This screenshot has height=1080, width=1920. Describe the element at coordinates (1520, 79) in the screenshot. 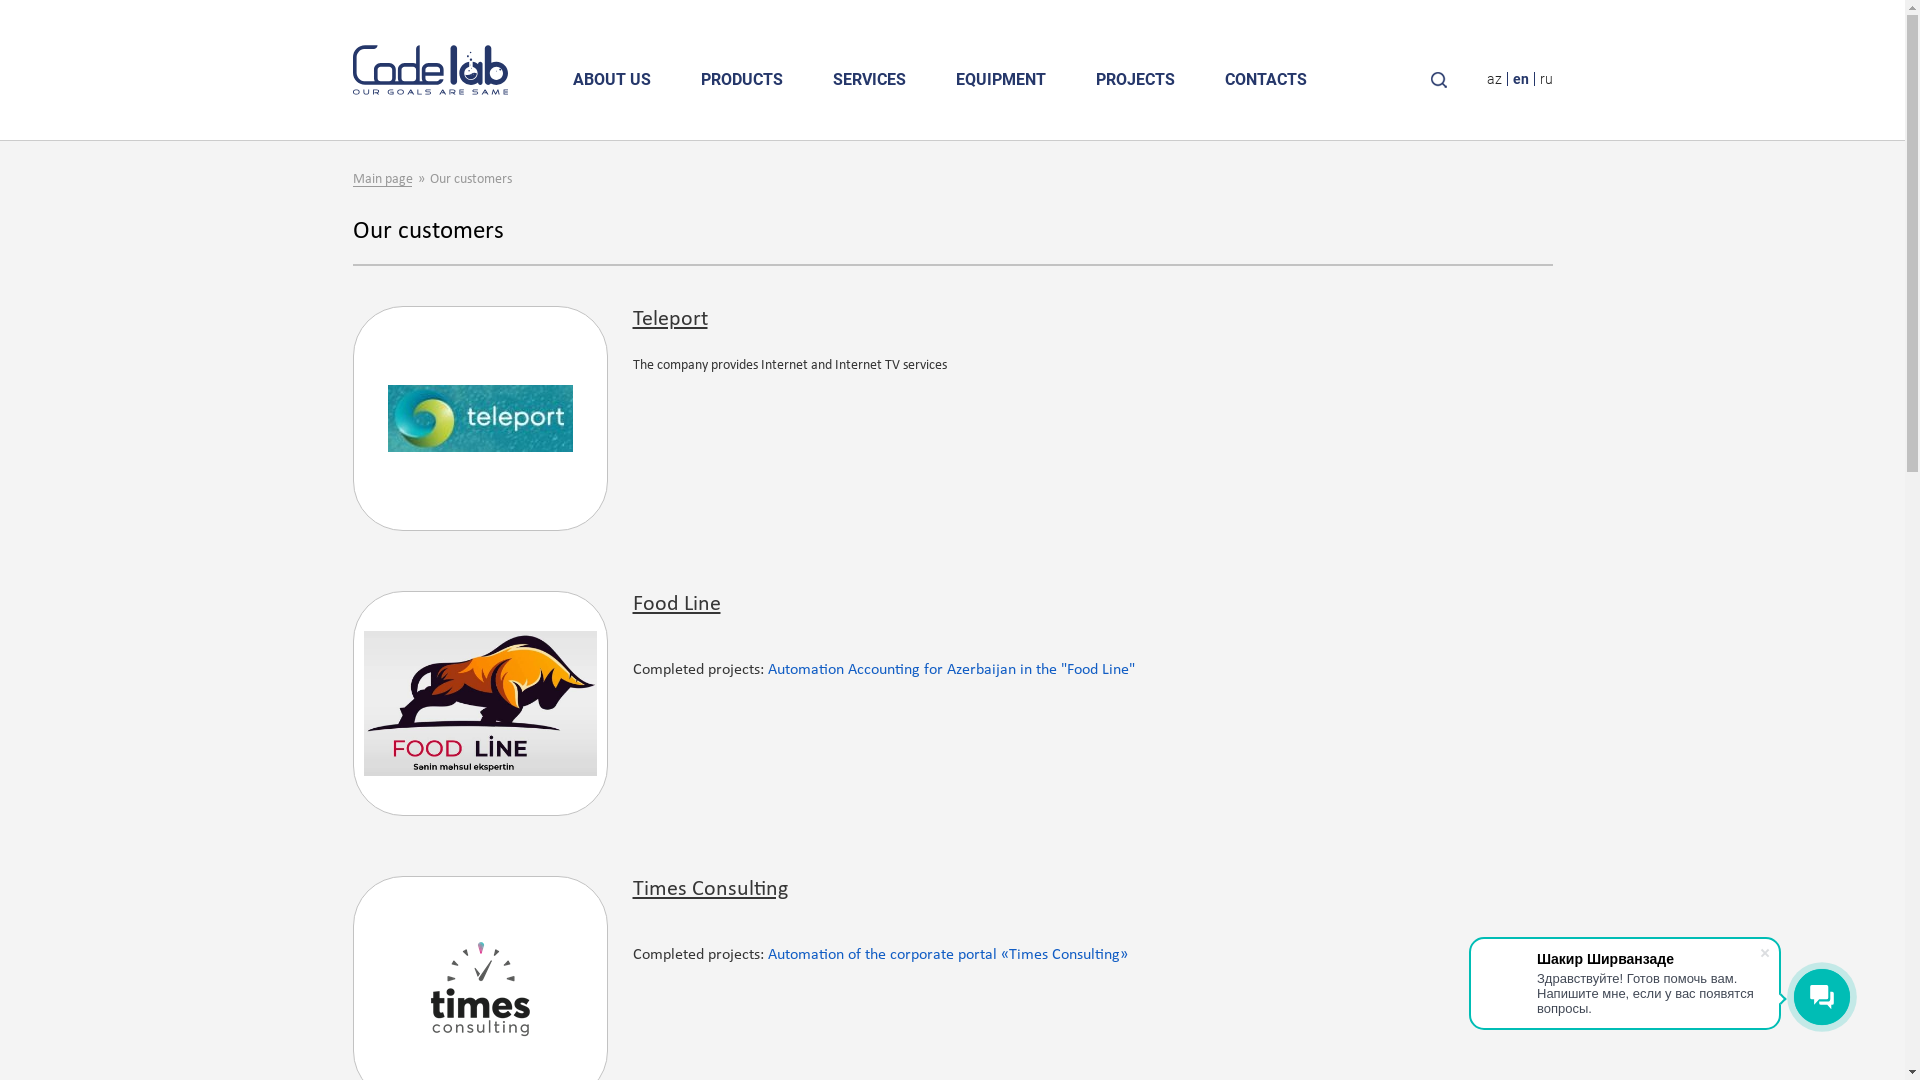

I see `en` at that location.